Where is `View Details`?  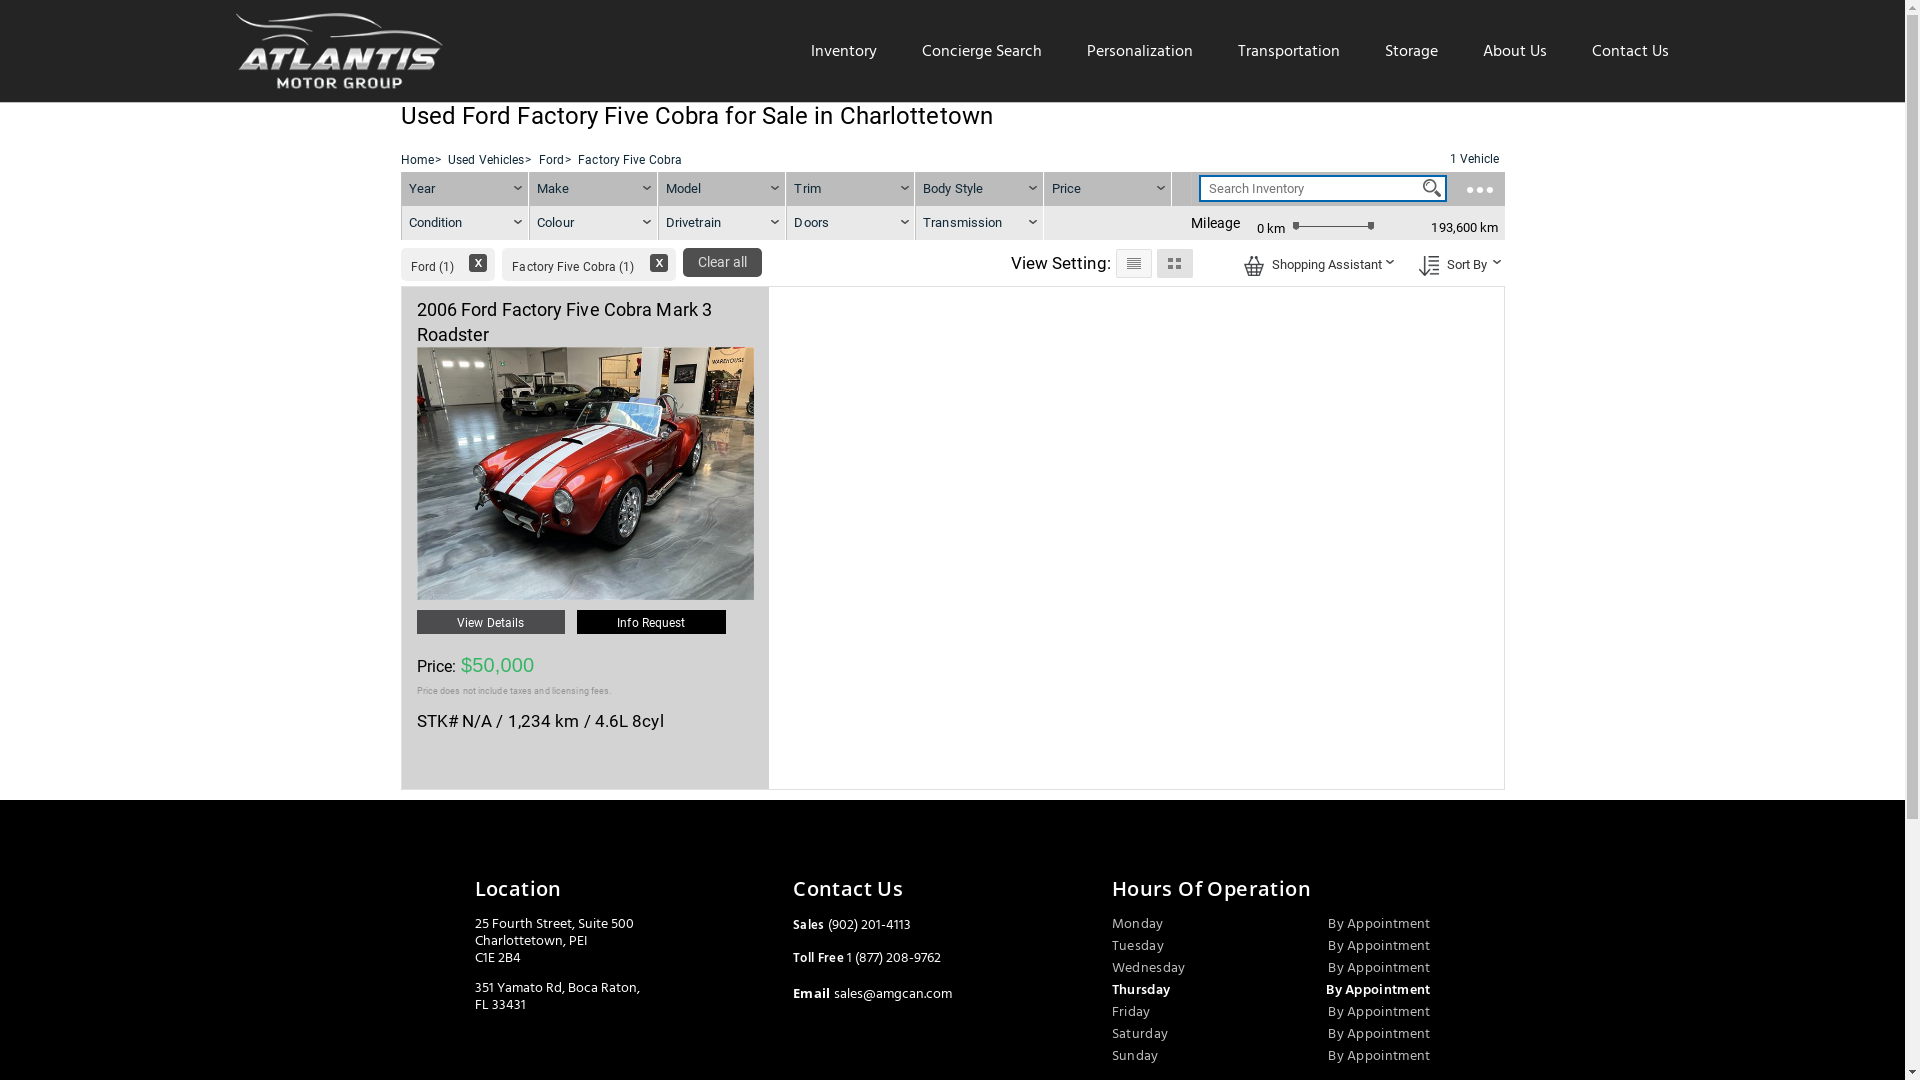 View Details is located at coordinates (490, 622).